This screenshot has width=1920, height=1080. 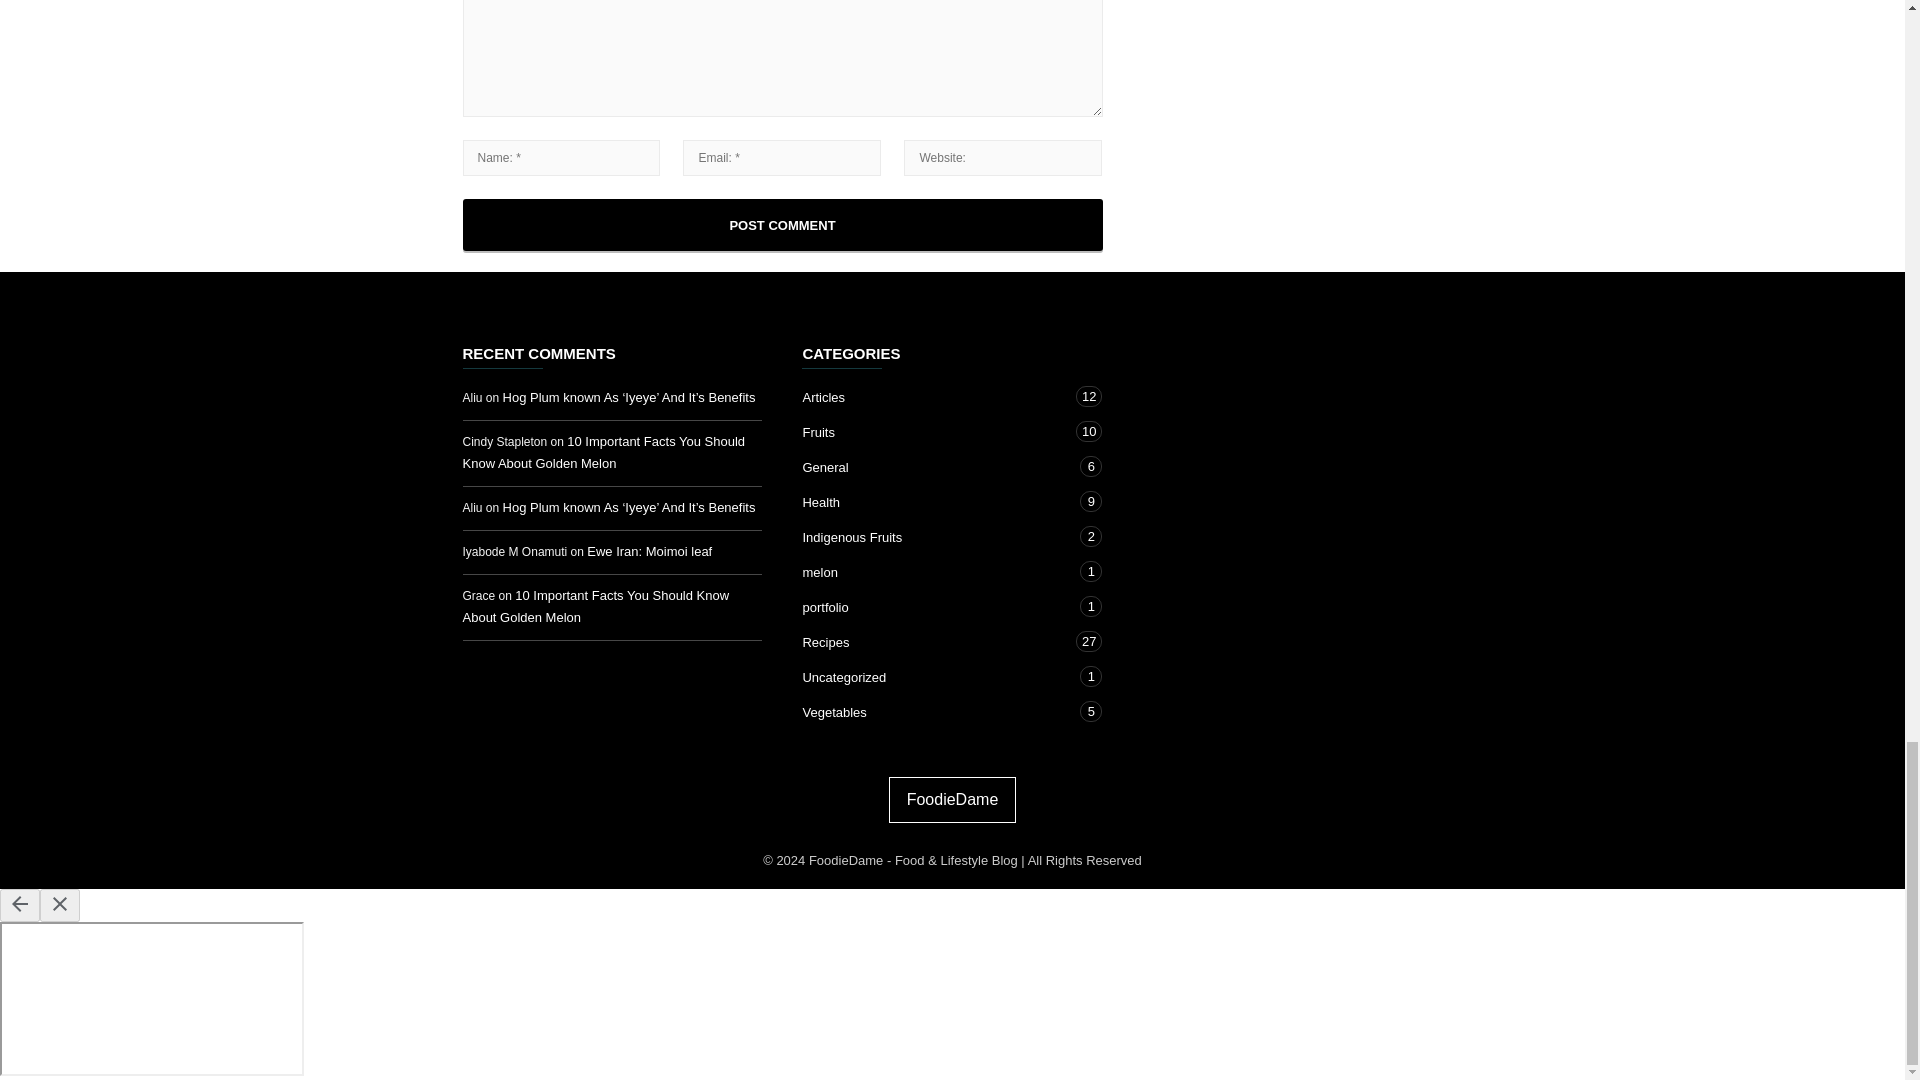 I want to click on FoodieDame, so click(x=952, y=799).